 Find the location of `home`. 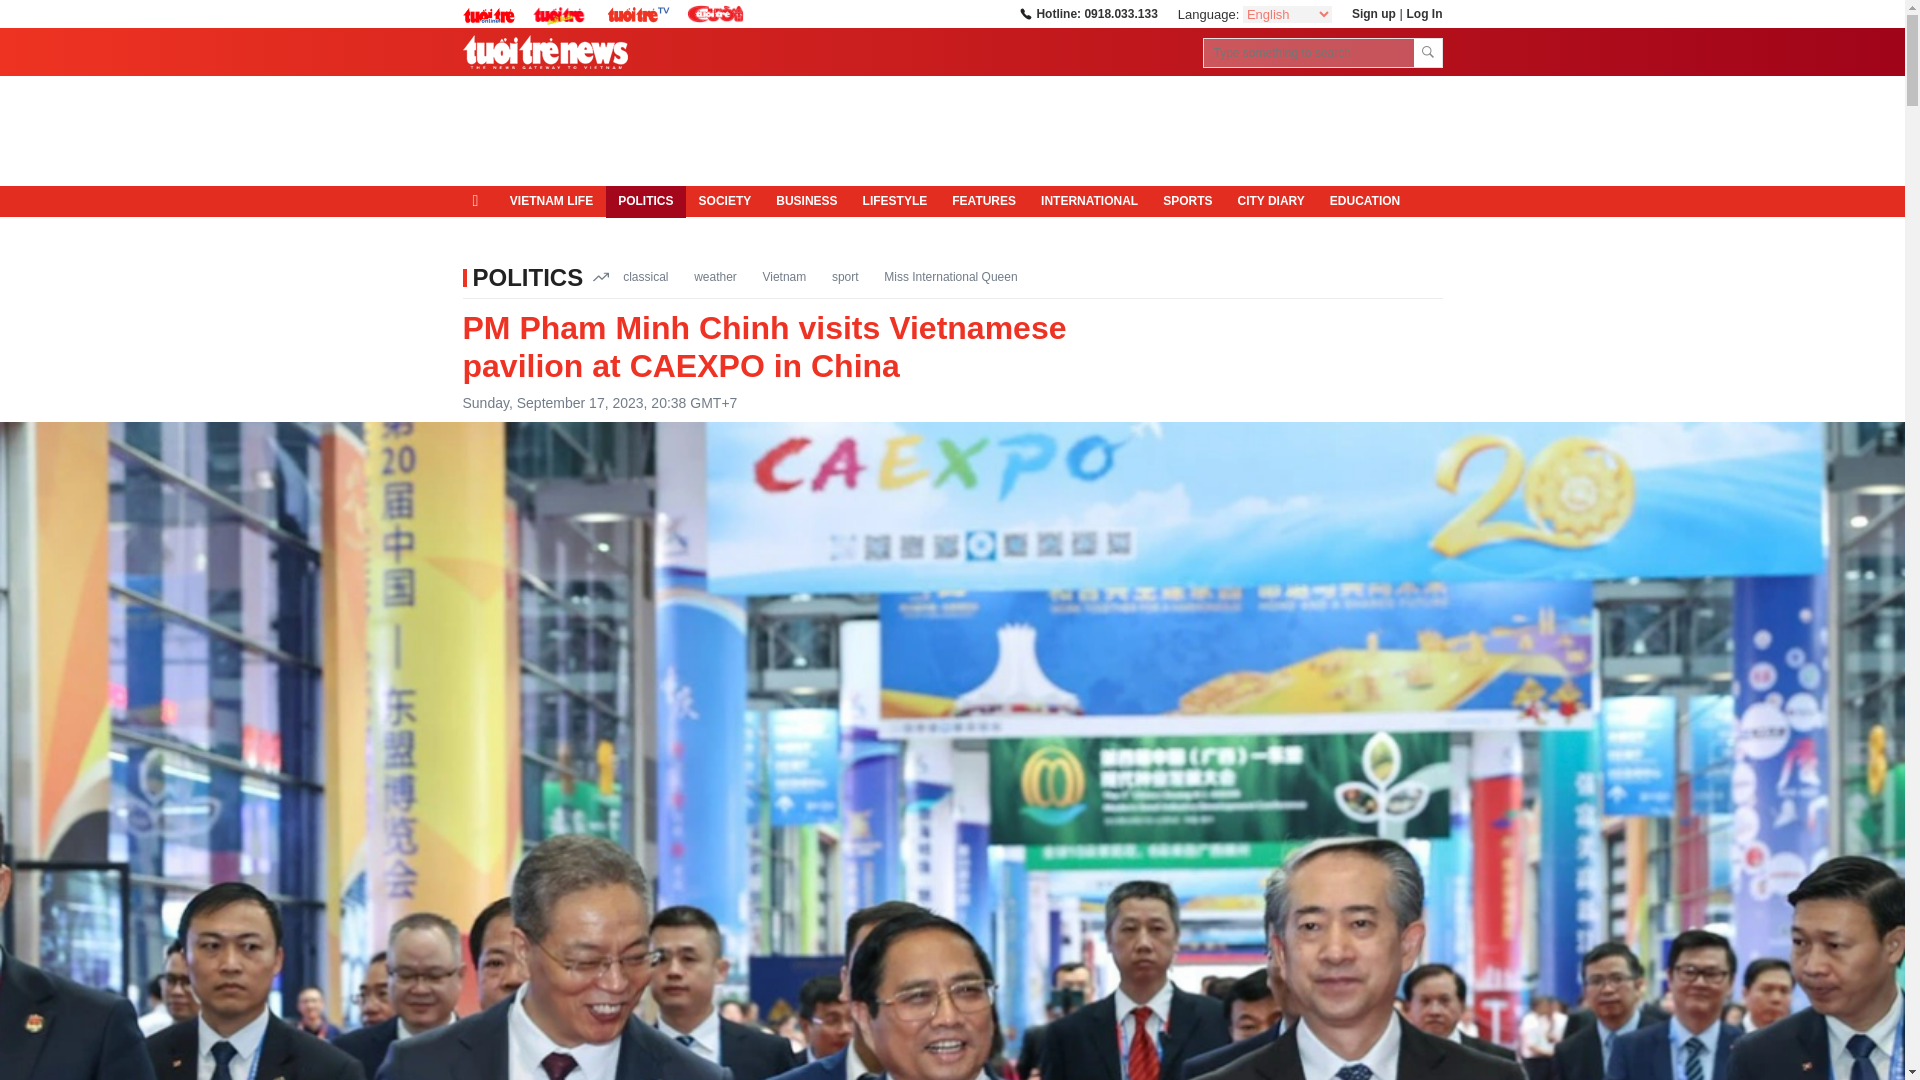

home is located at coordinates (480, 201).